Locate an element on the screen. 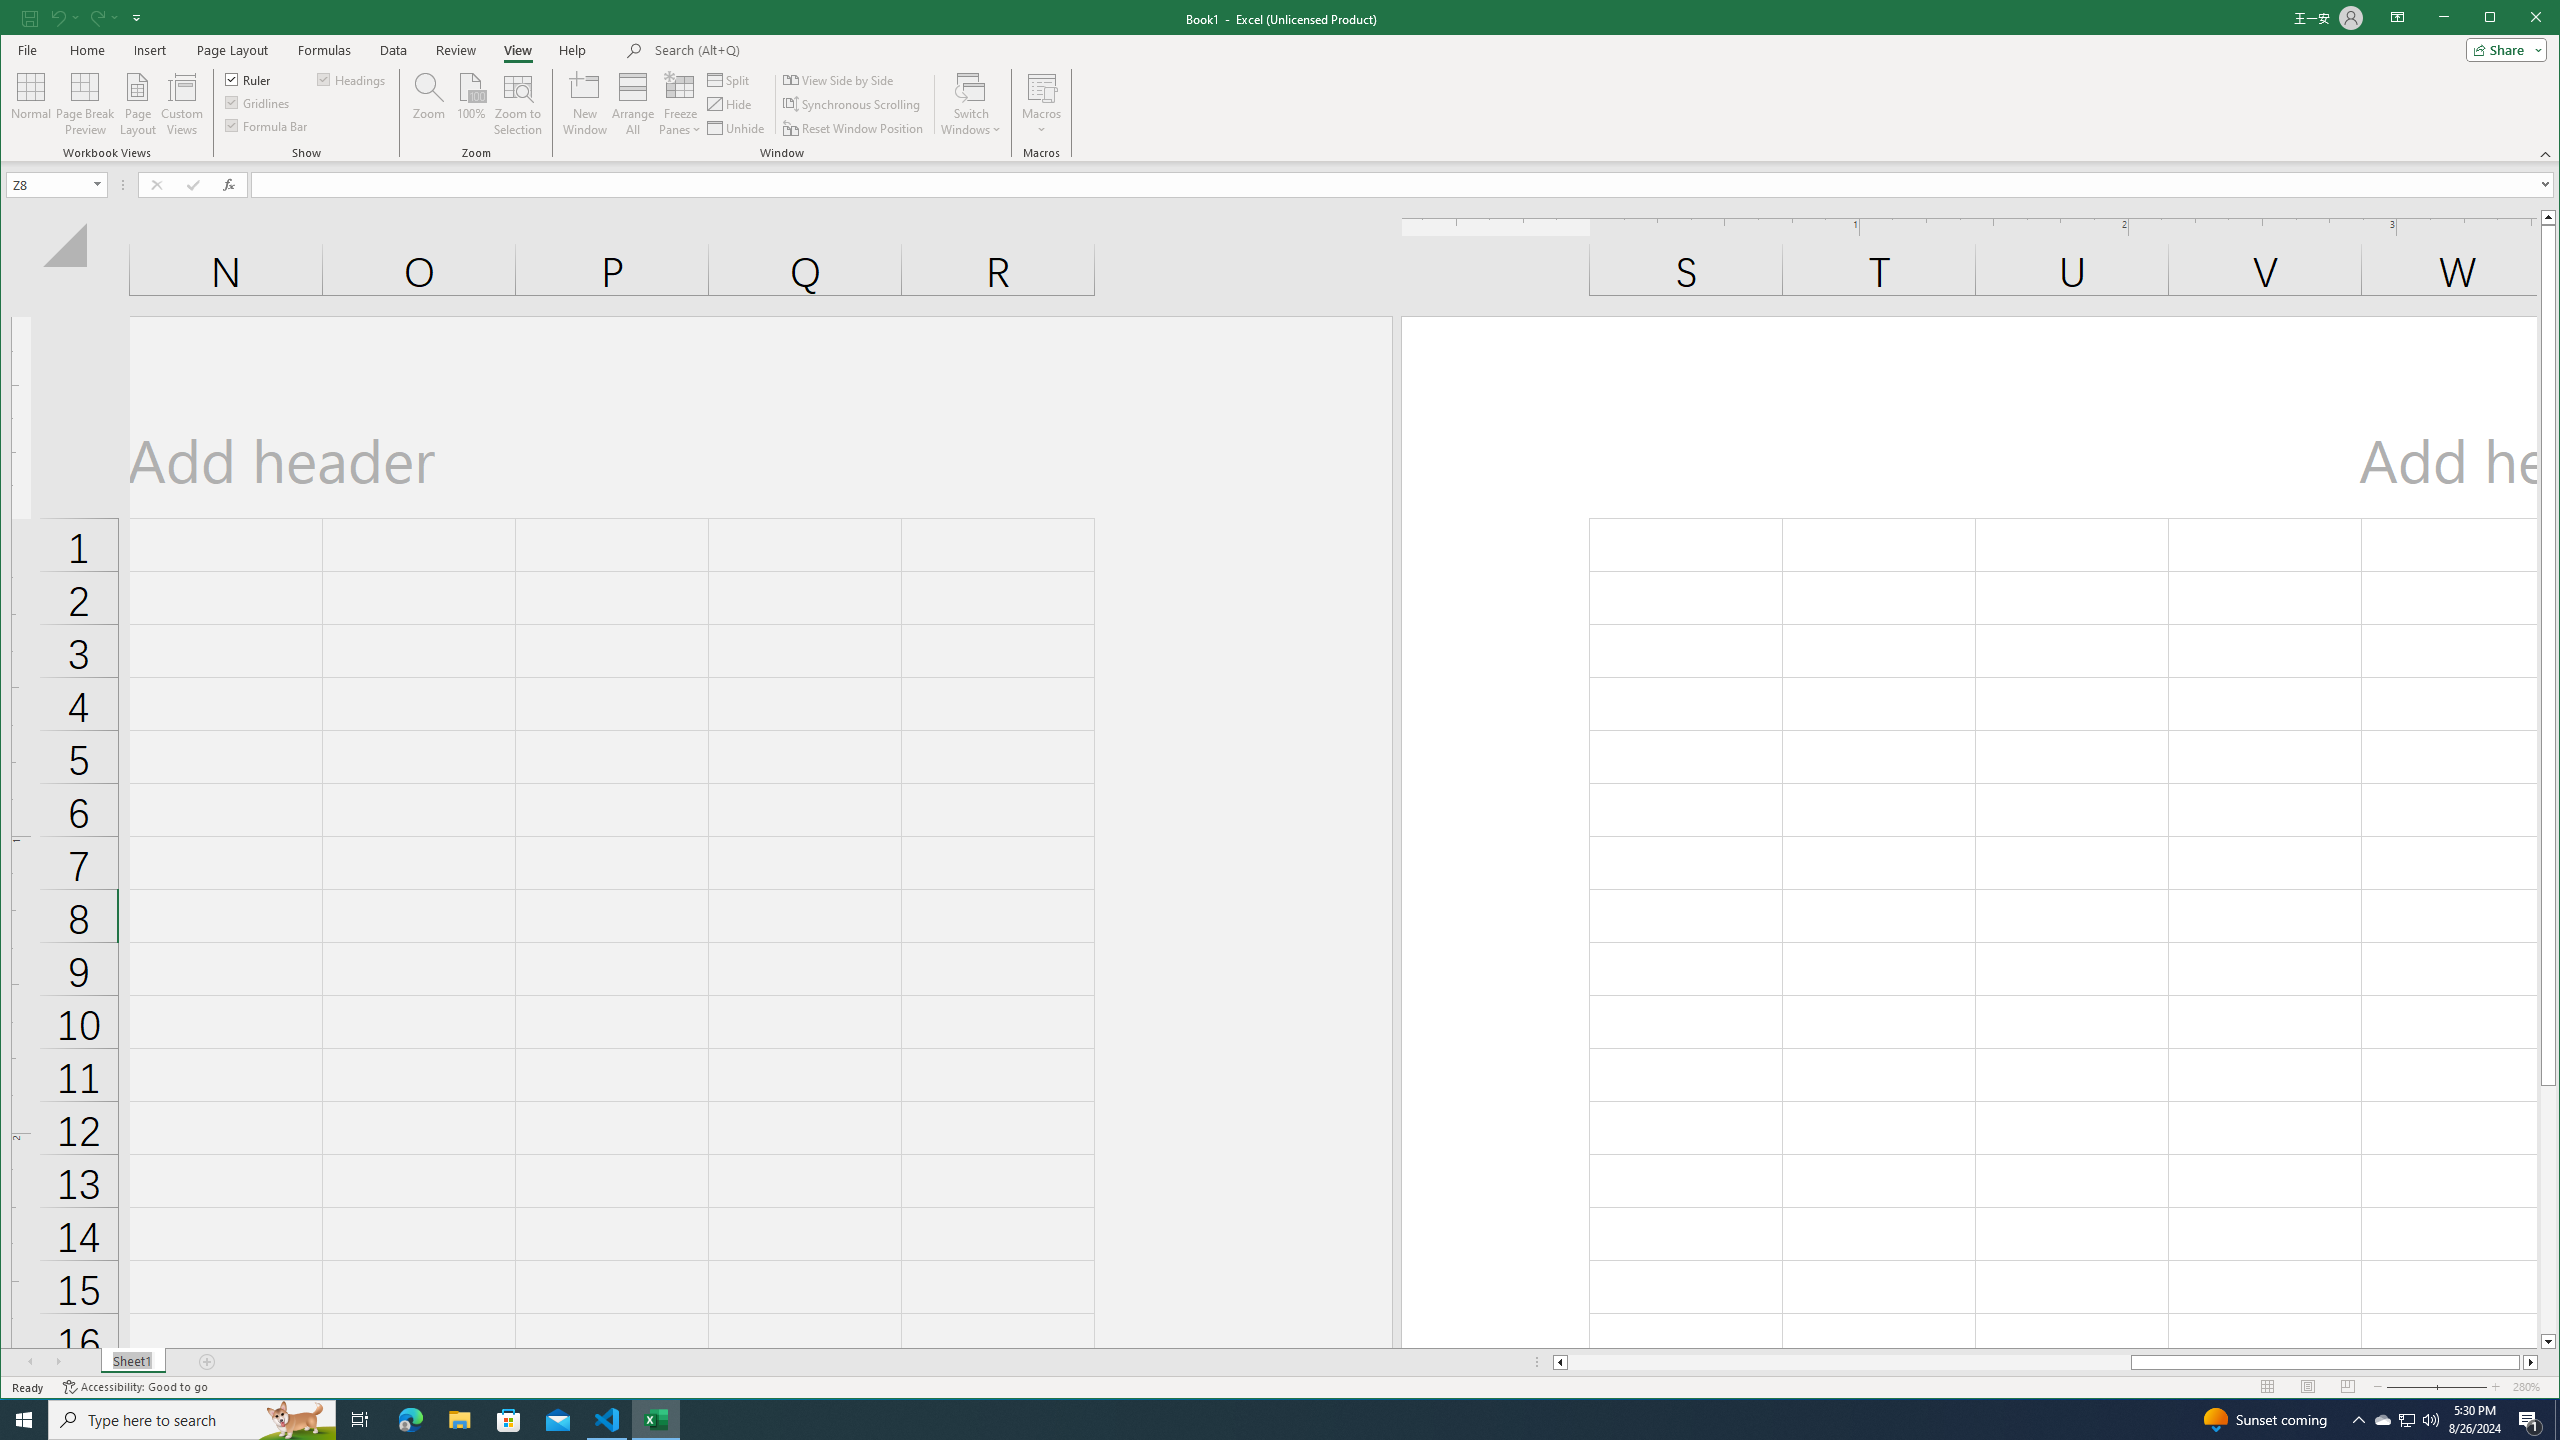  Microsoft Store is located at coordinates (509, 1420).